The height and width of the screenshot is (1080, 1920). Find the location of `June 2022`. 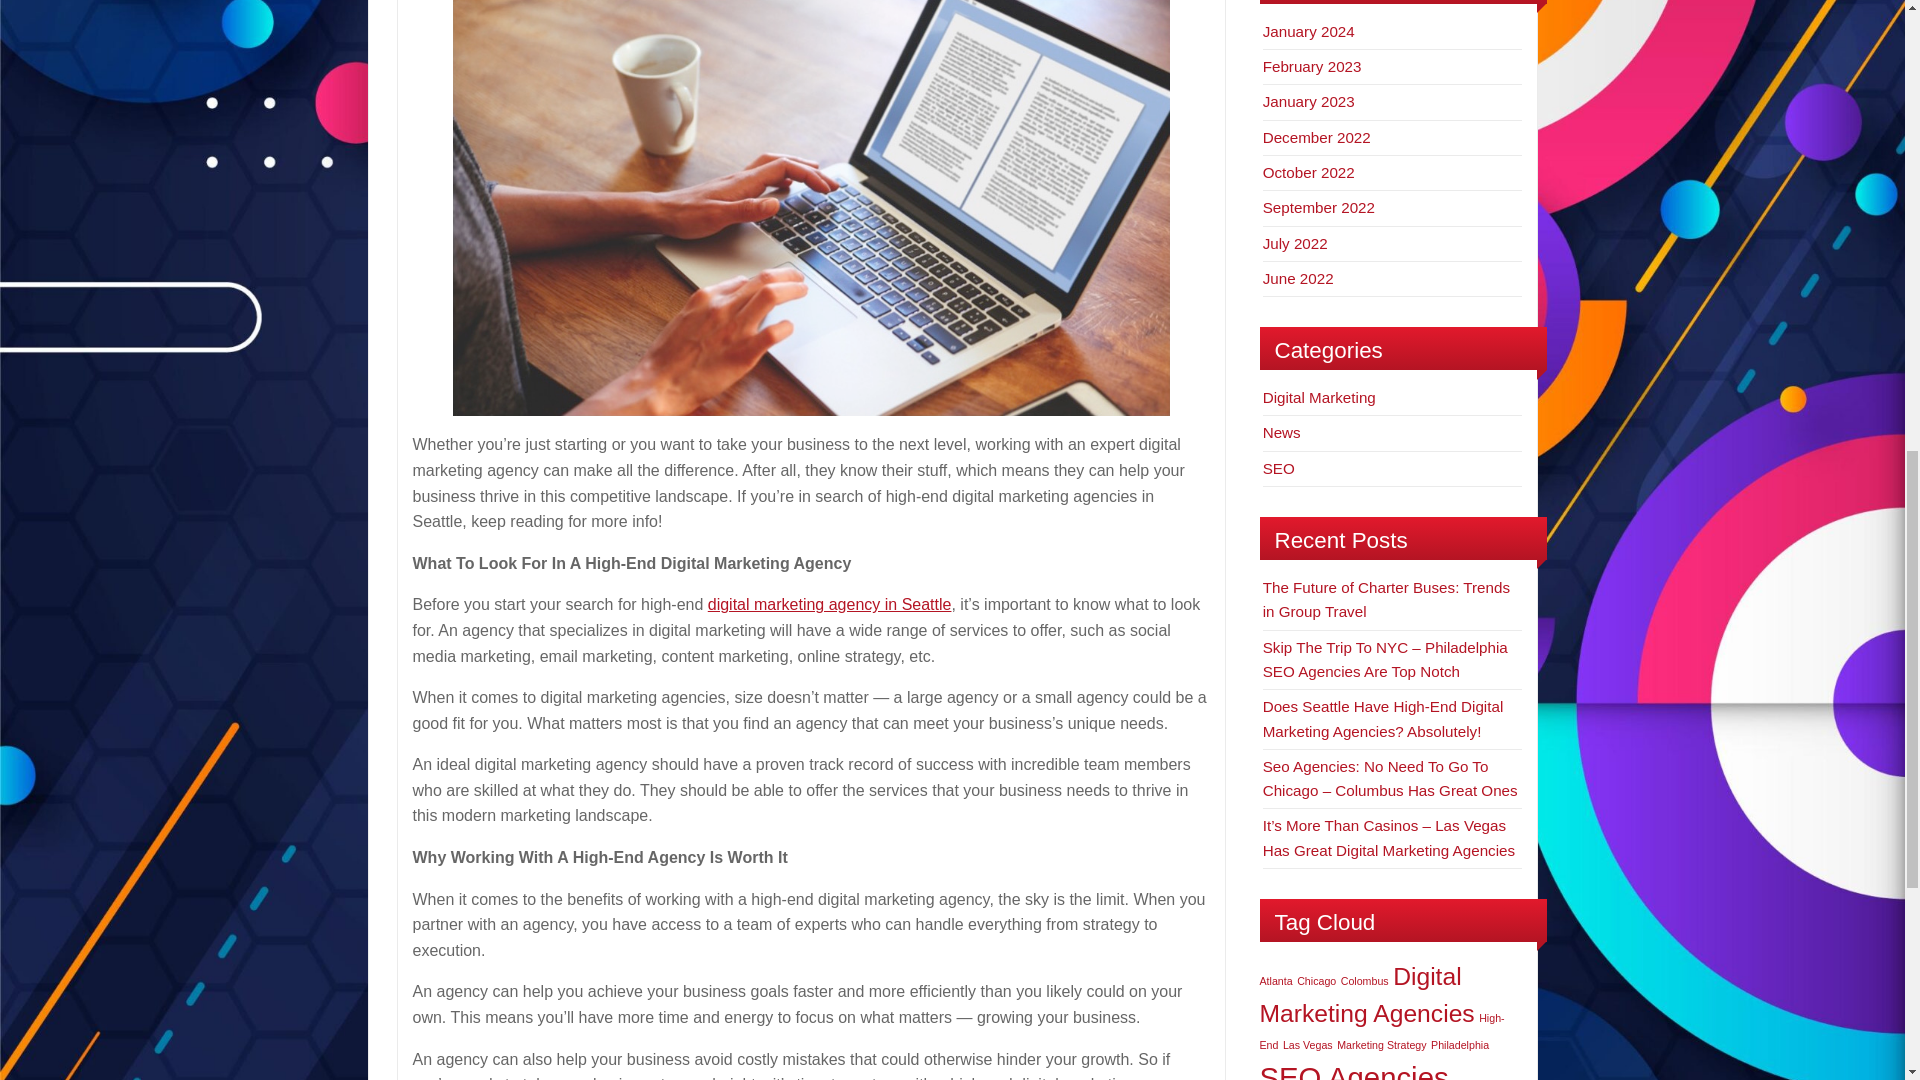

June 2022 is located at coordinates (1298, 278).